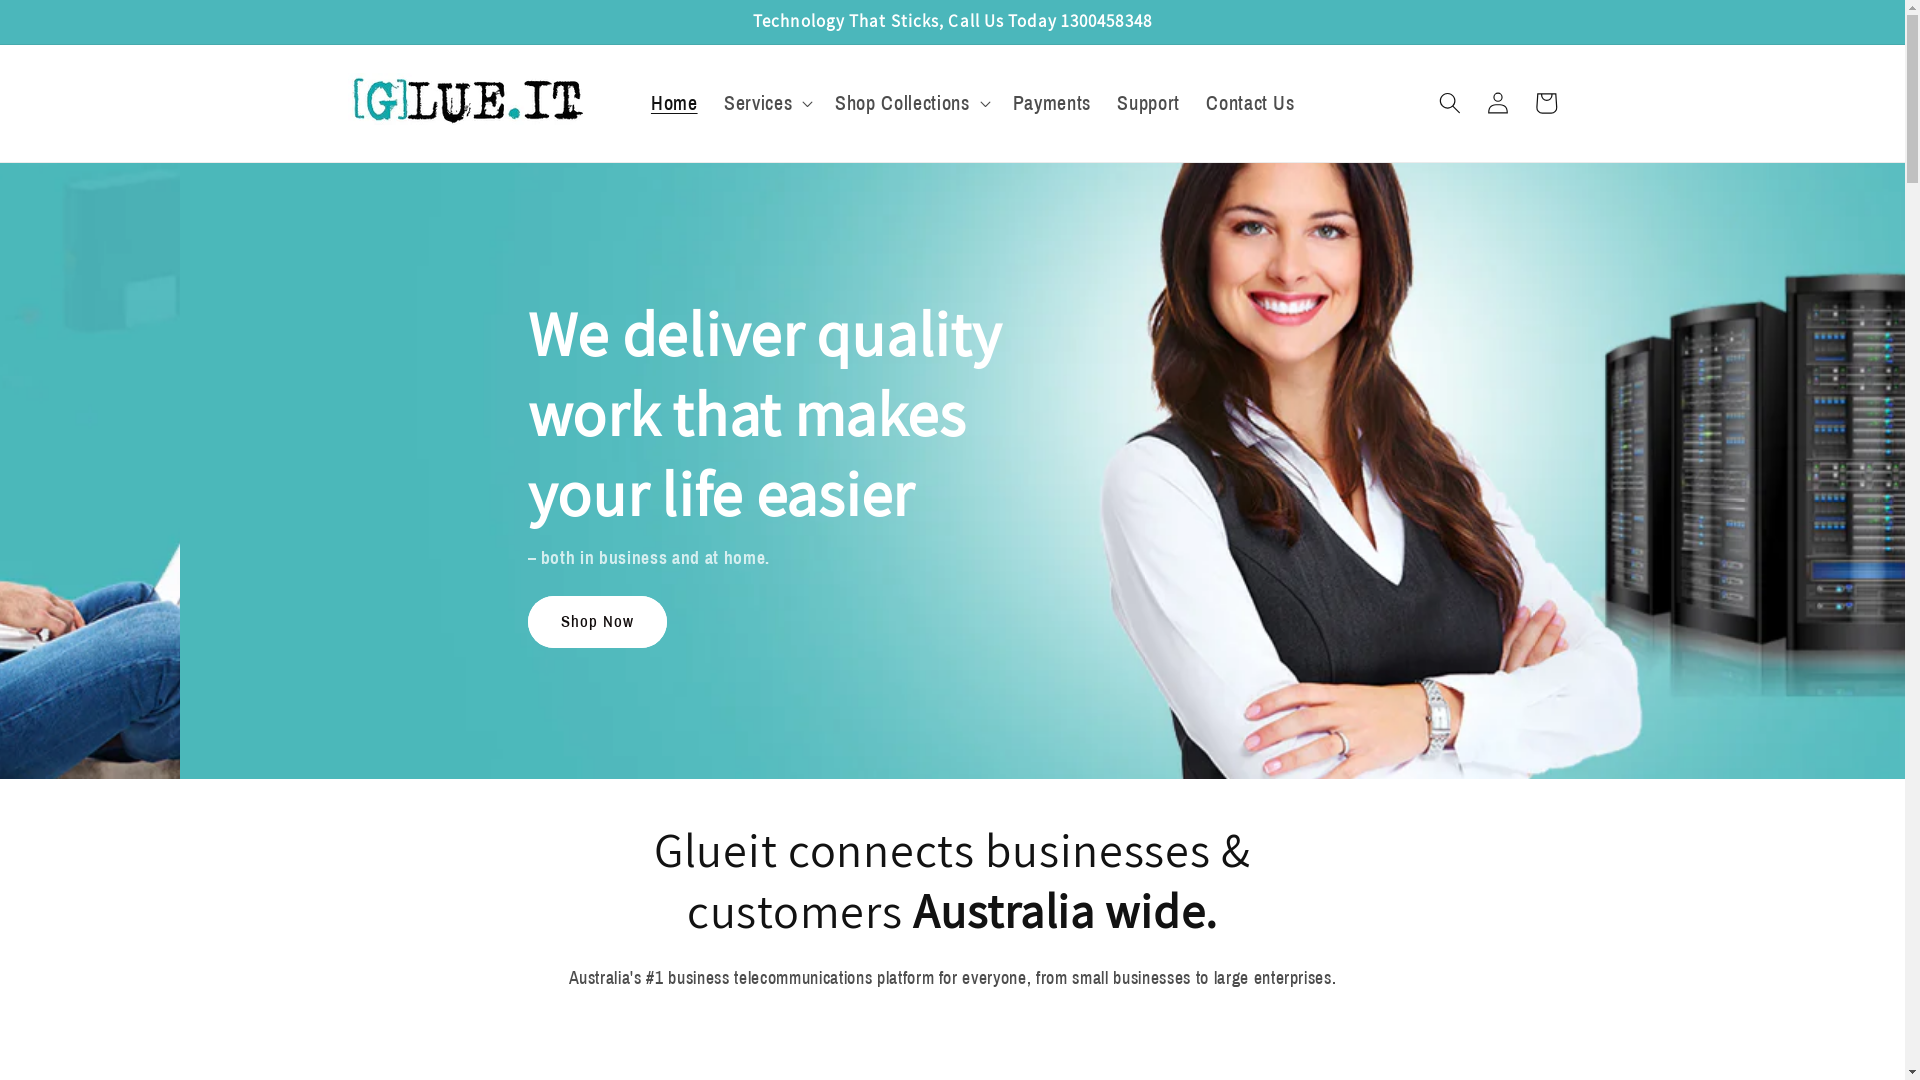 Image resolution: width=1920 pixels, height=1080 pixels. Describe the element at coordinates (1148, 104) in the screenshot. I see `Support` at that location.